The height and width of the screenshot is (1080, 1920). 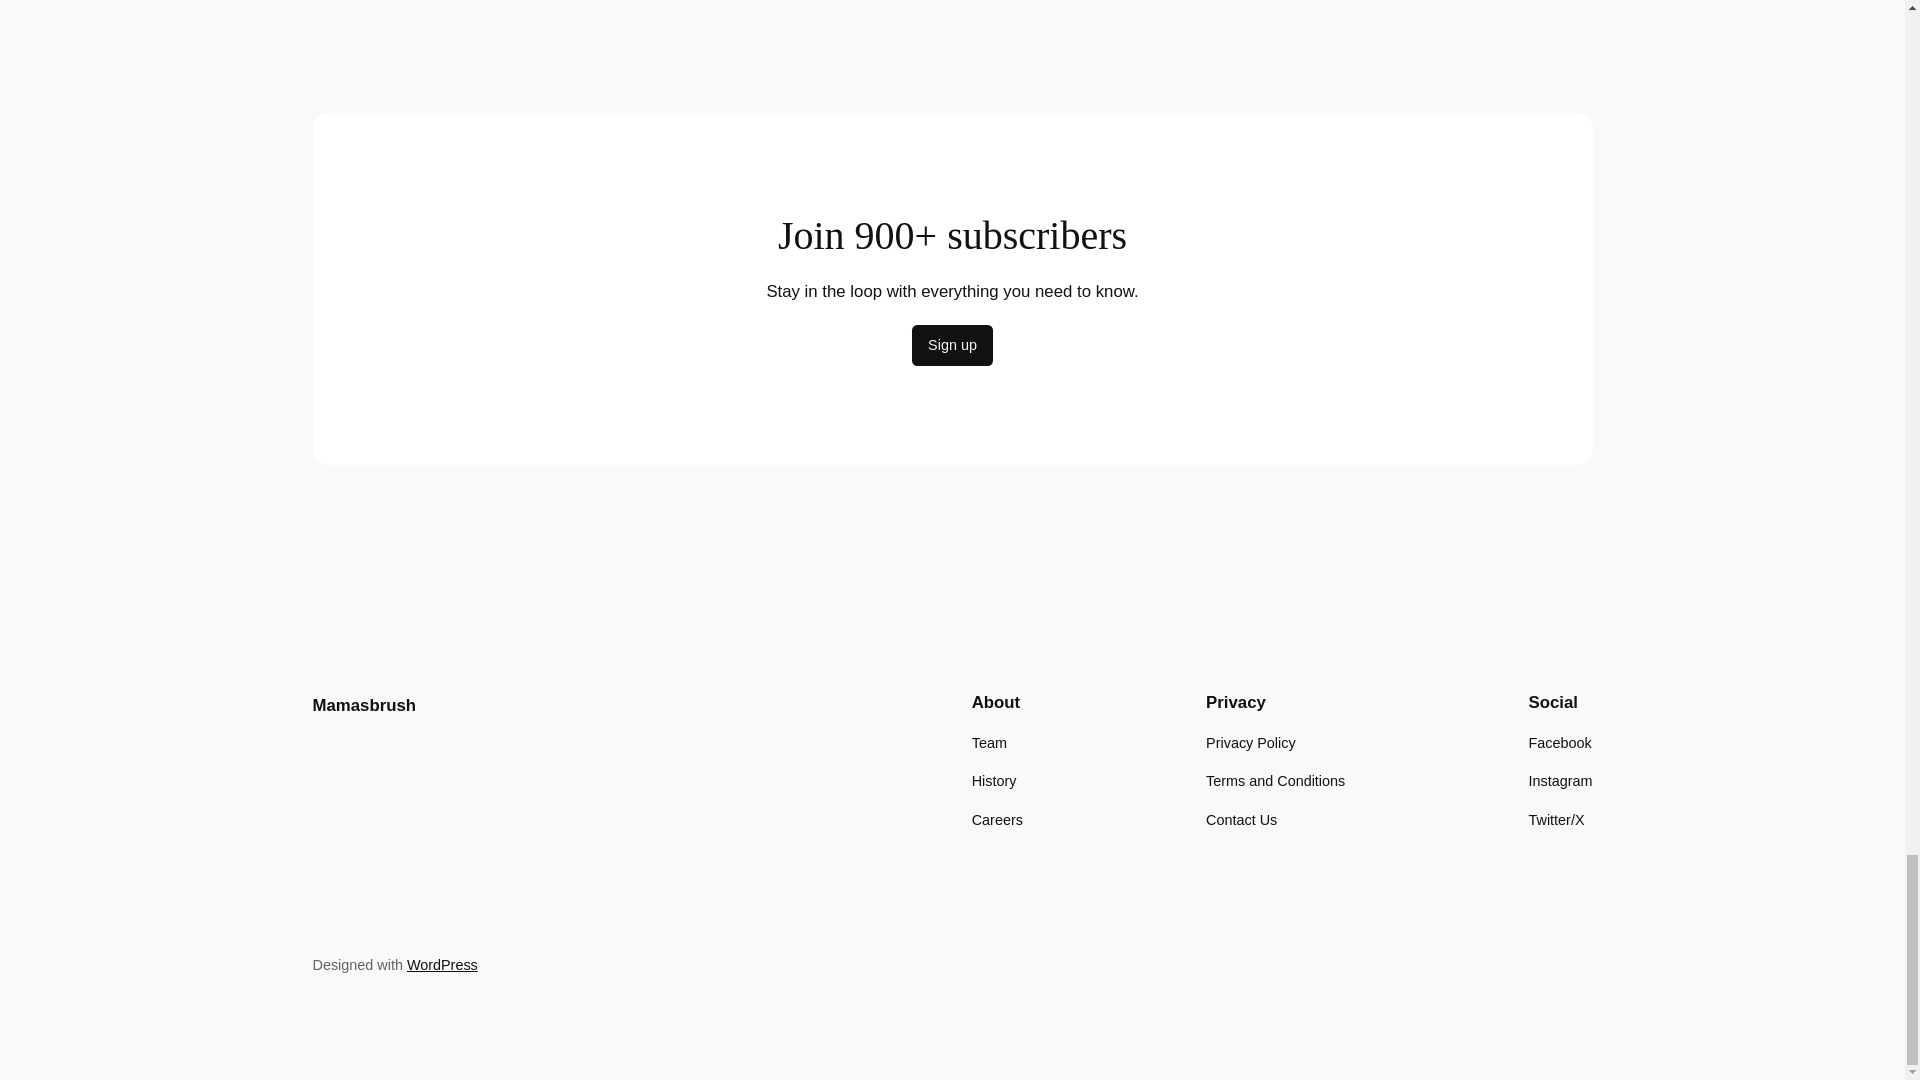 I want to click on Mamasbrush, so click(x=364, y=704).